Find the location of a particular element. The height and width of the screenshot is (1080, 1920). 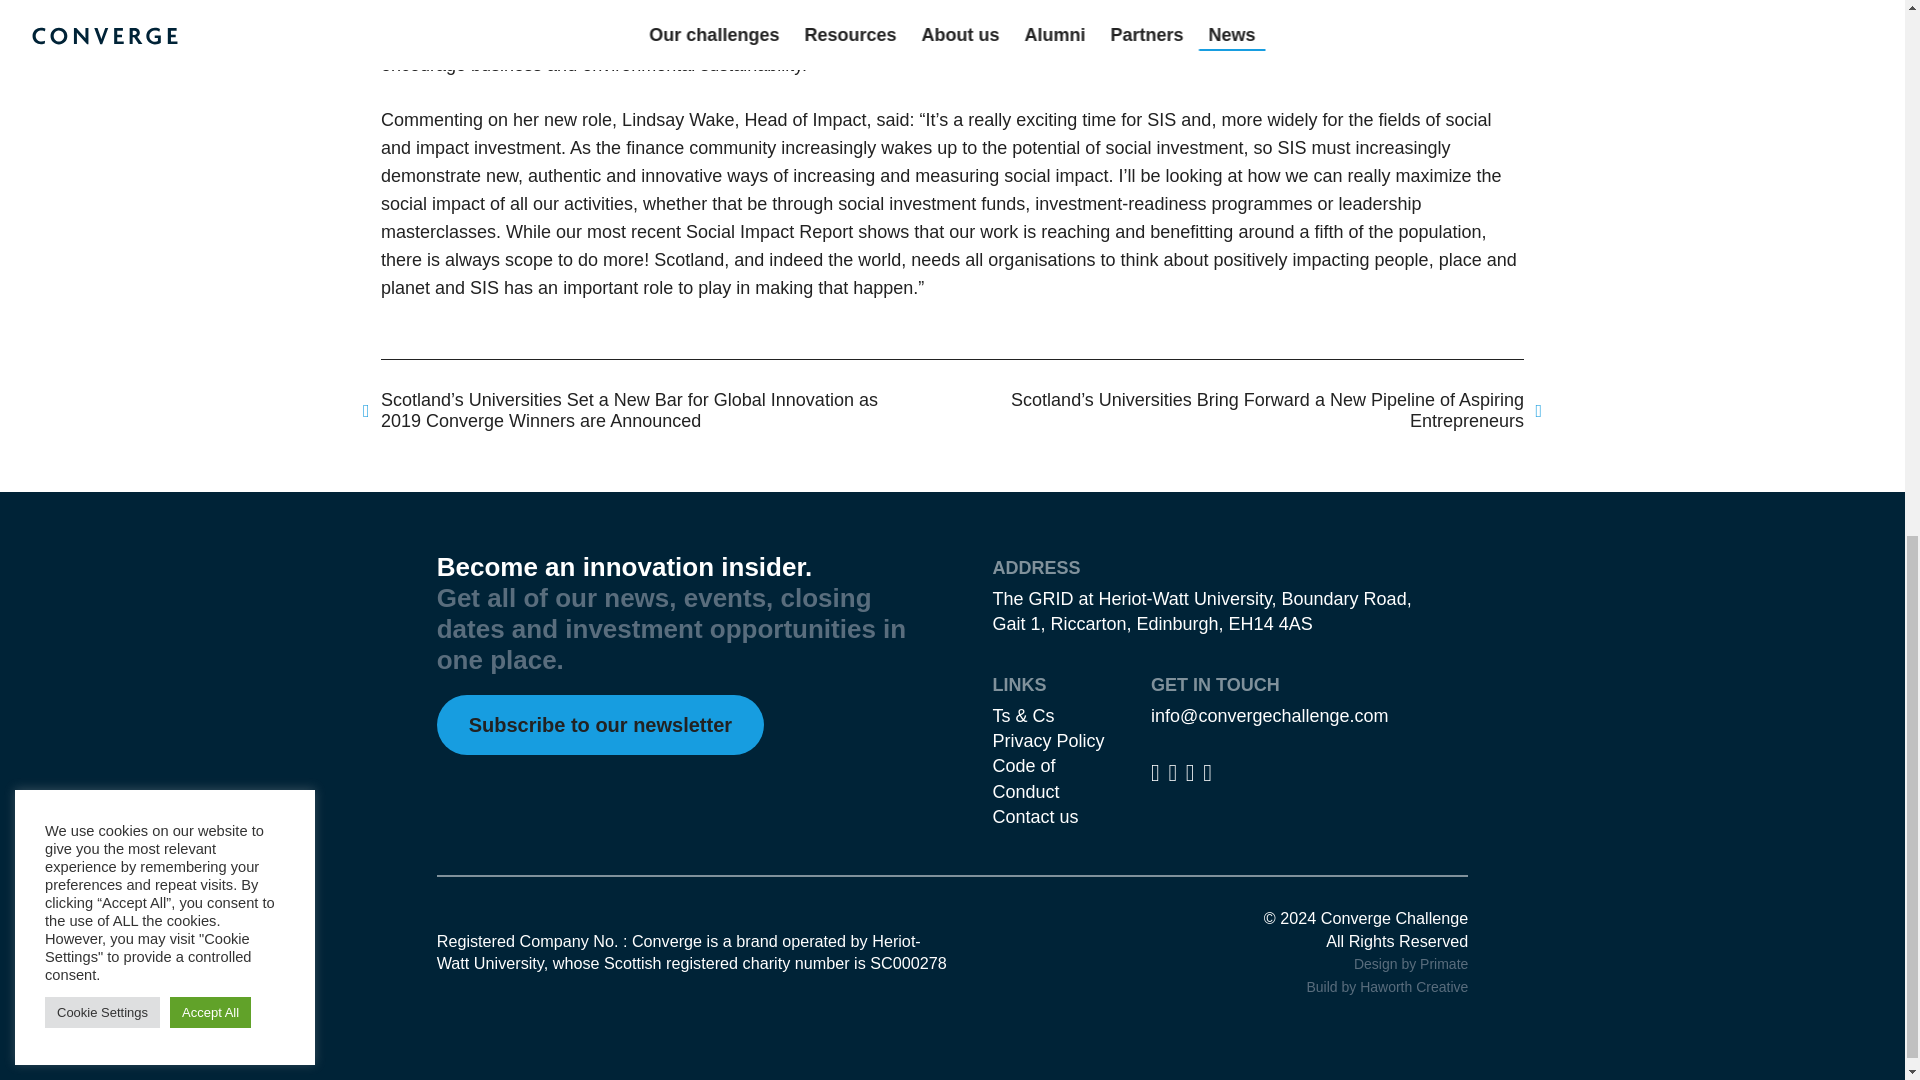

Subscribe to our newsletter is located at coordinates (600, 724).